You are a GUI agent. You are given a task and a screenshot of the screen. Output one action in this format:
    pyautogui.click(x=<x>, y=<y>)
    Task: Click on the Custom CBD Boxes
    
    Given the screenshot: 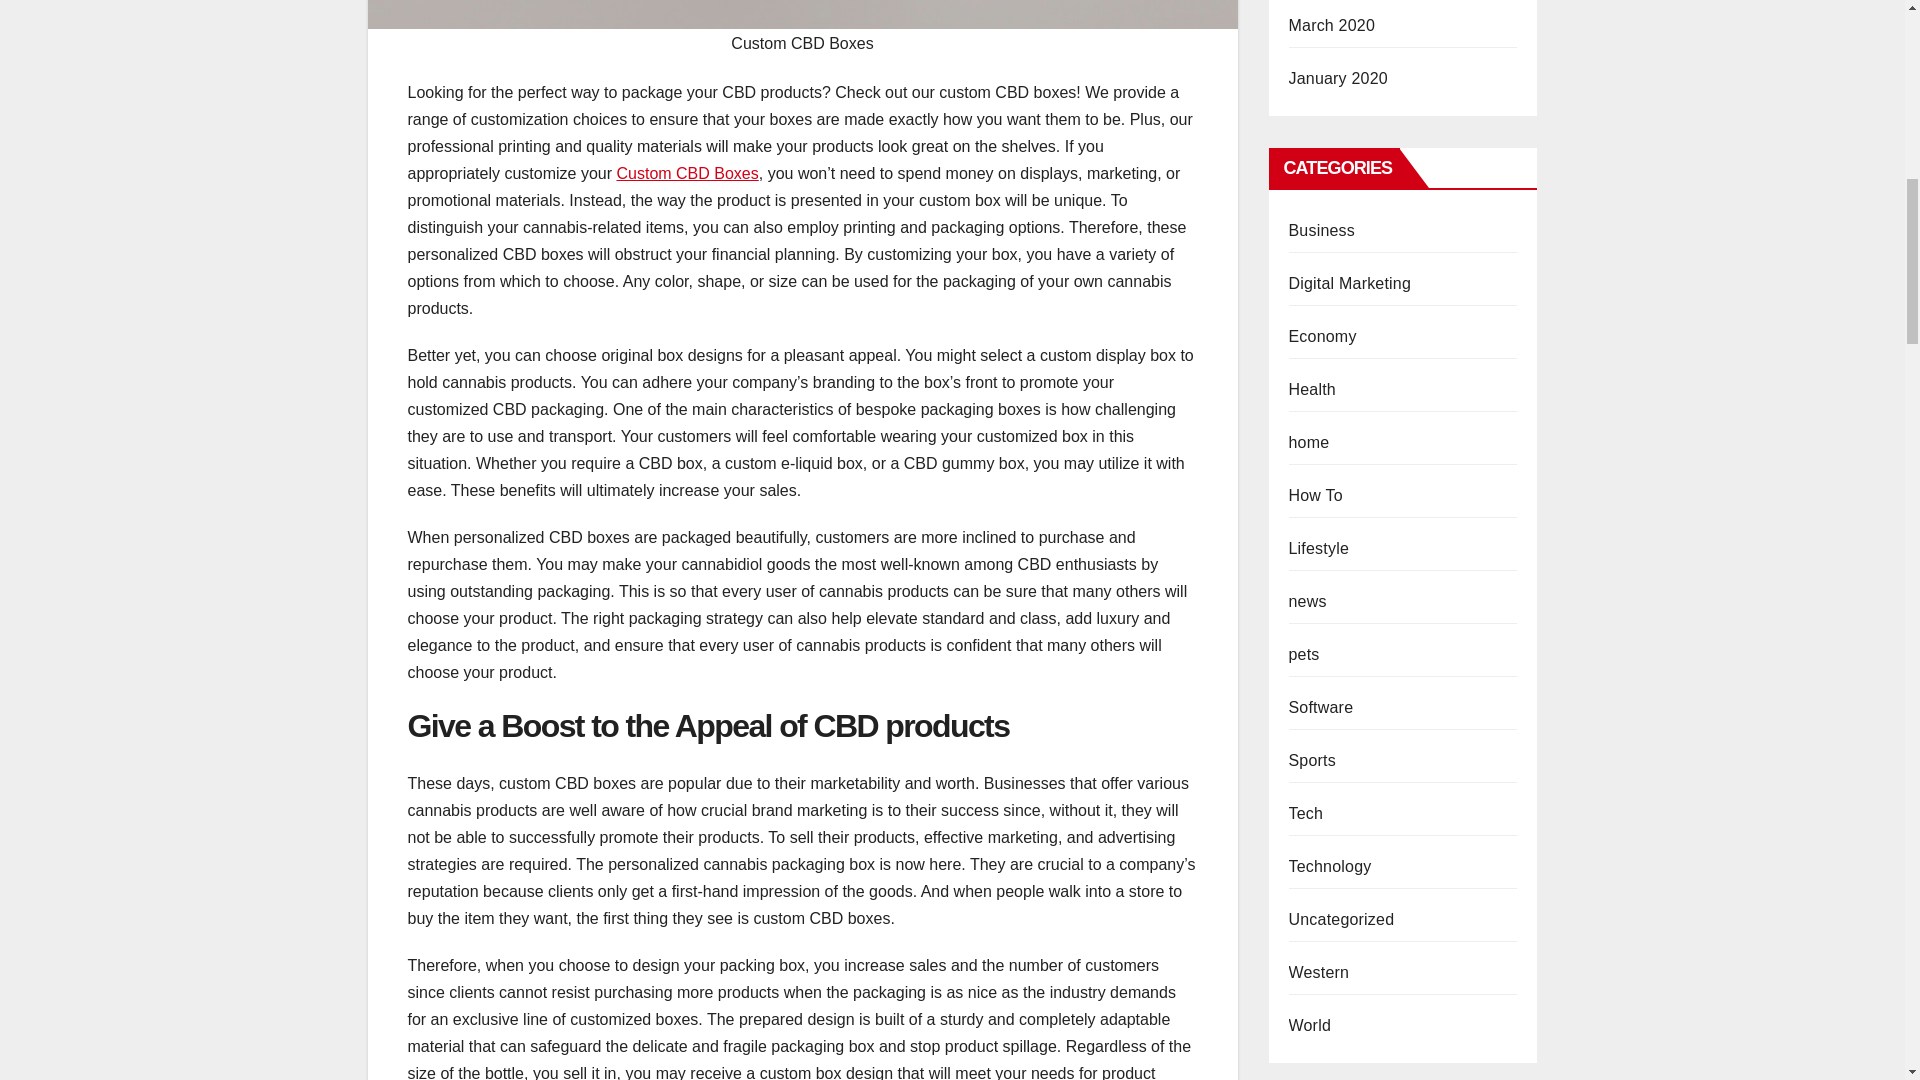 What is the action you would take?
    pyautogui.click(x=687, y=174)
    